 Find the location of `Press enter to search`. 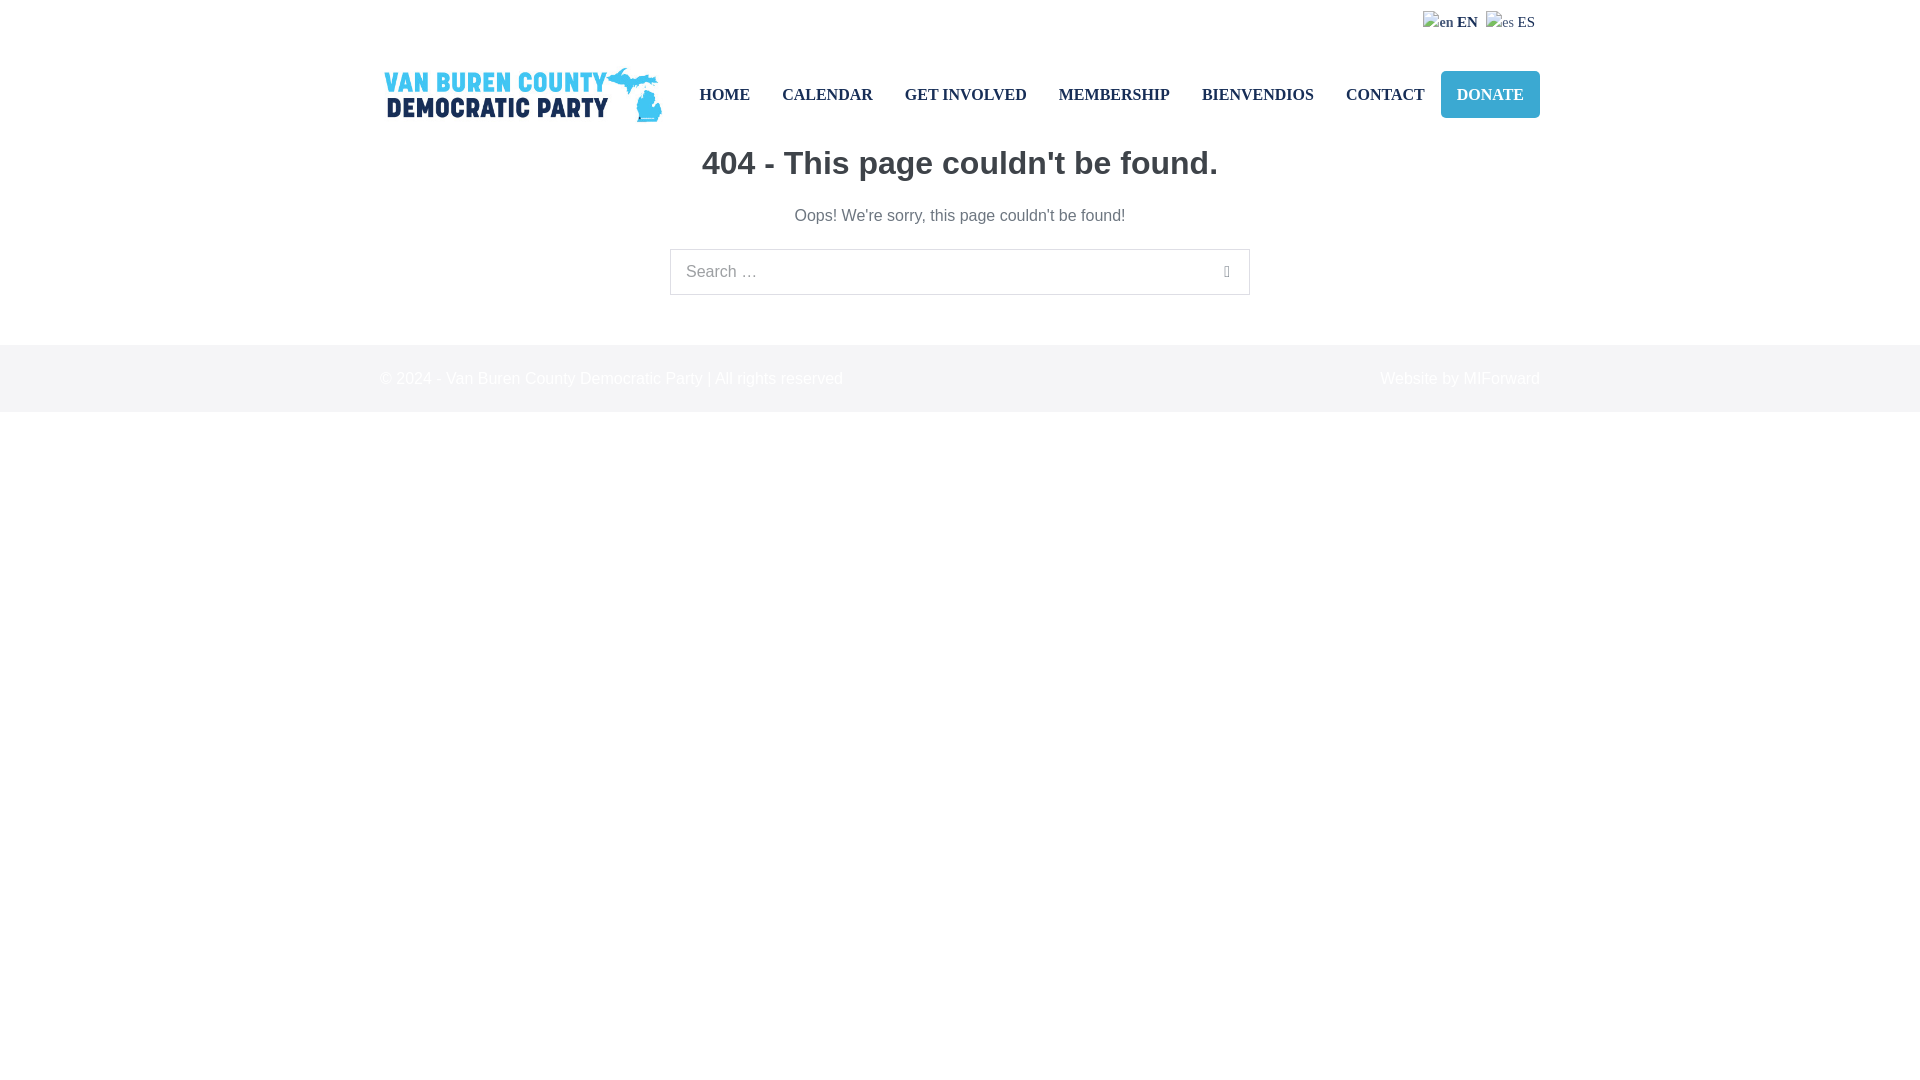

Press enter to search is located at coordinates (960, 272).